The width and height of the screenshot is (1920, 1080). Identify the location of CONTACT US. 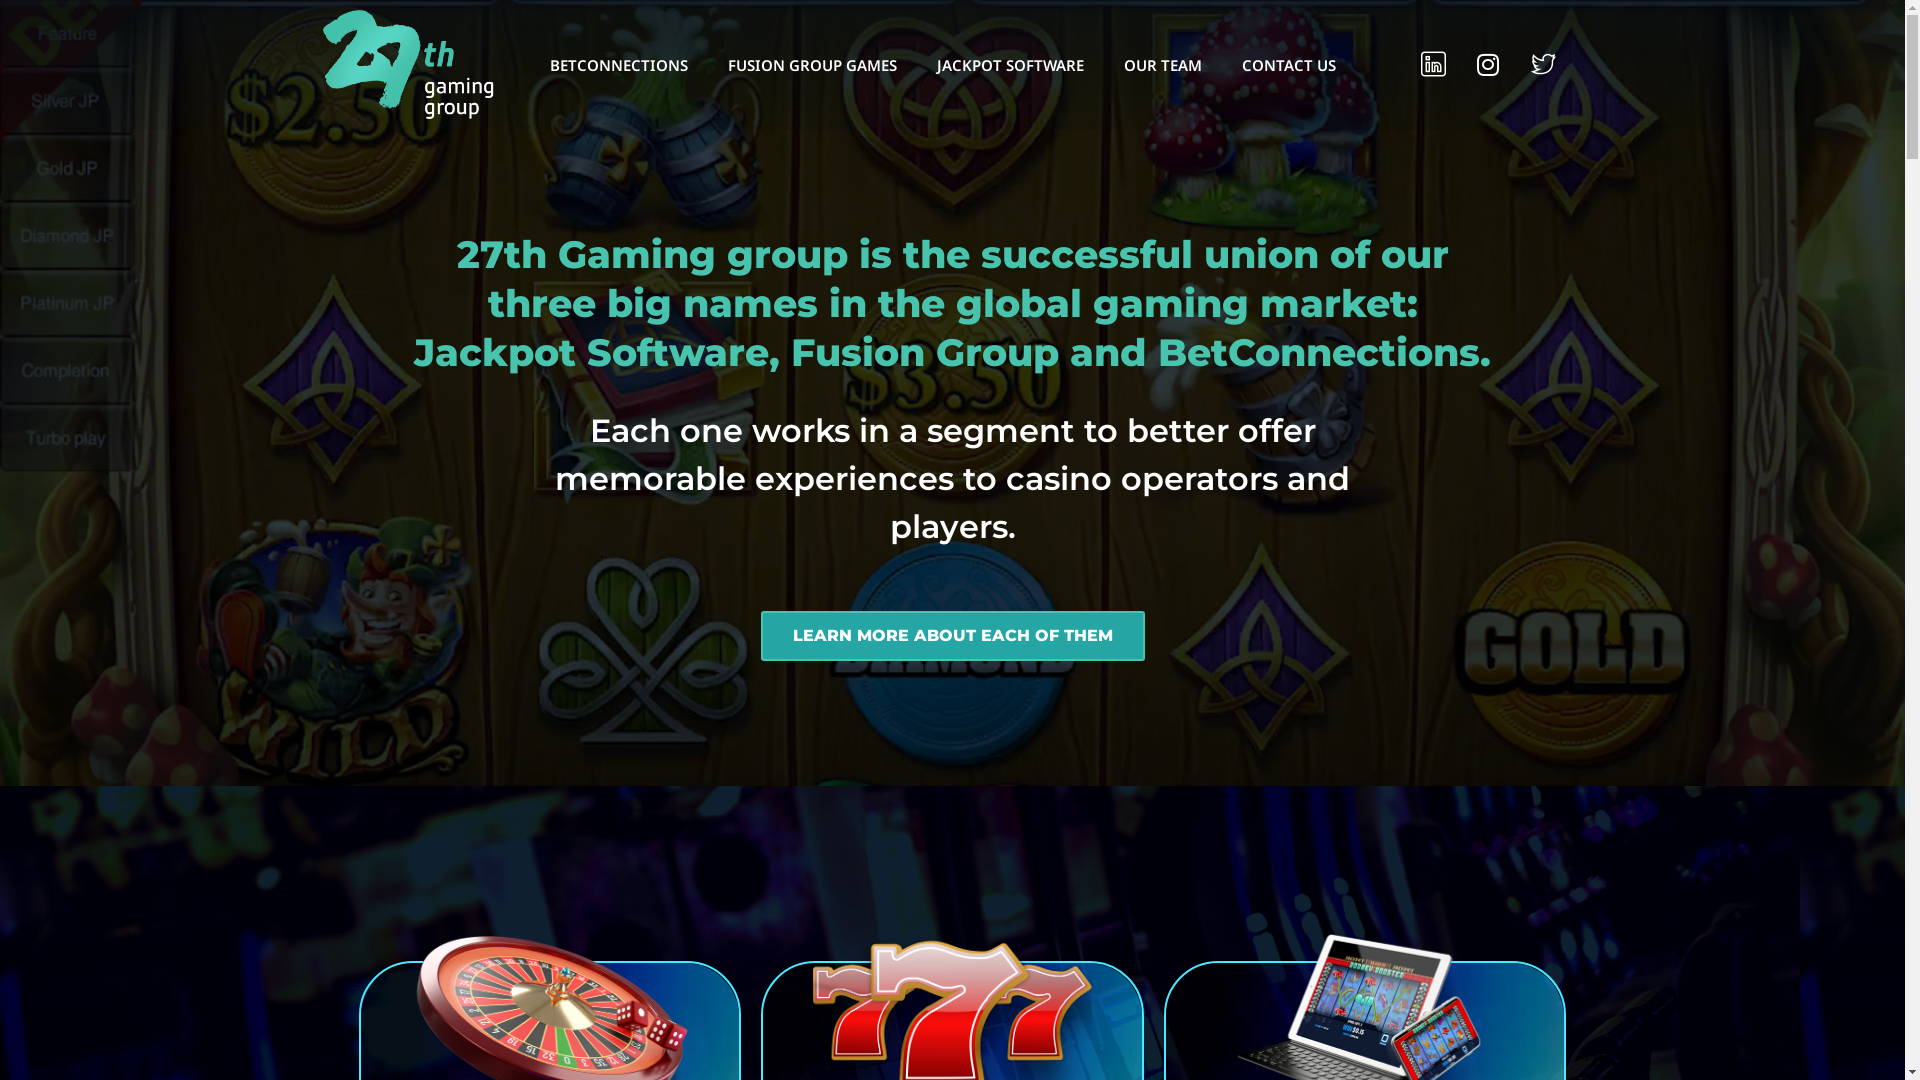
(1289, 65).